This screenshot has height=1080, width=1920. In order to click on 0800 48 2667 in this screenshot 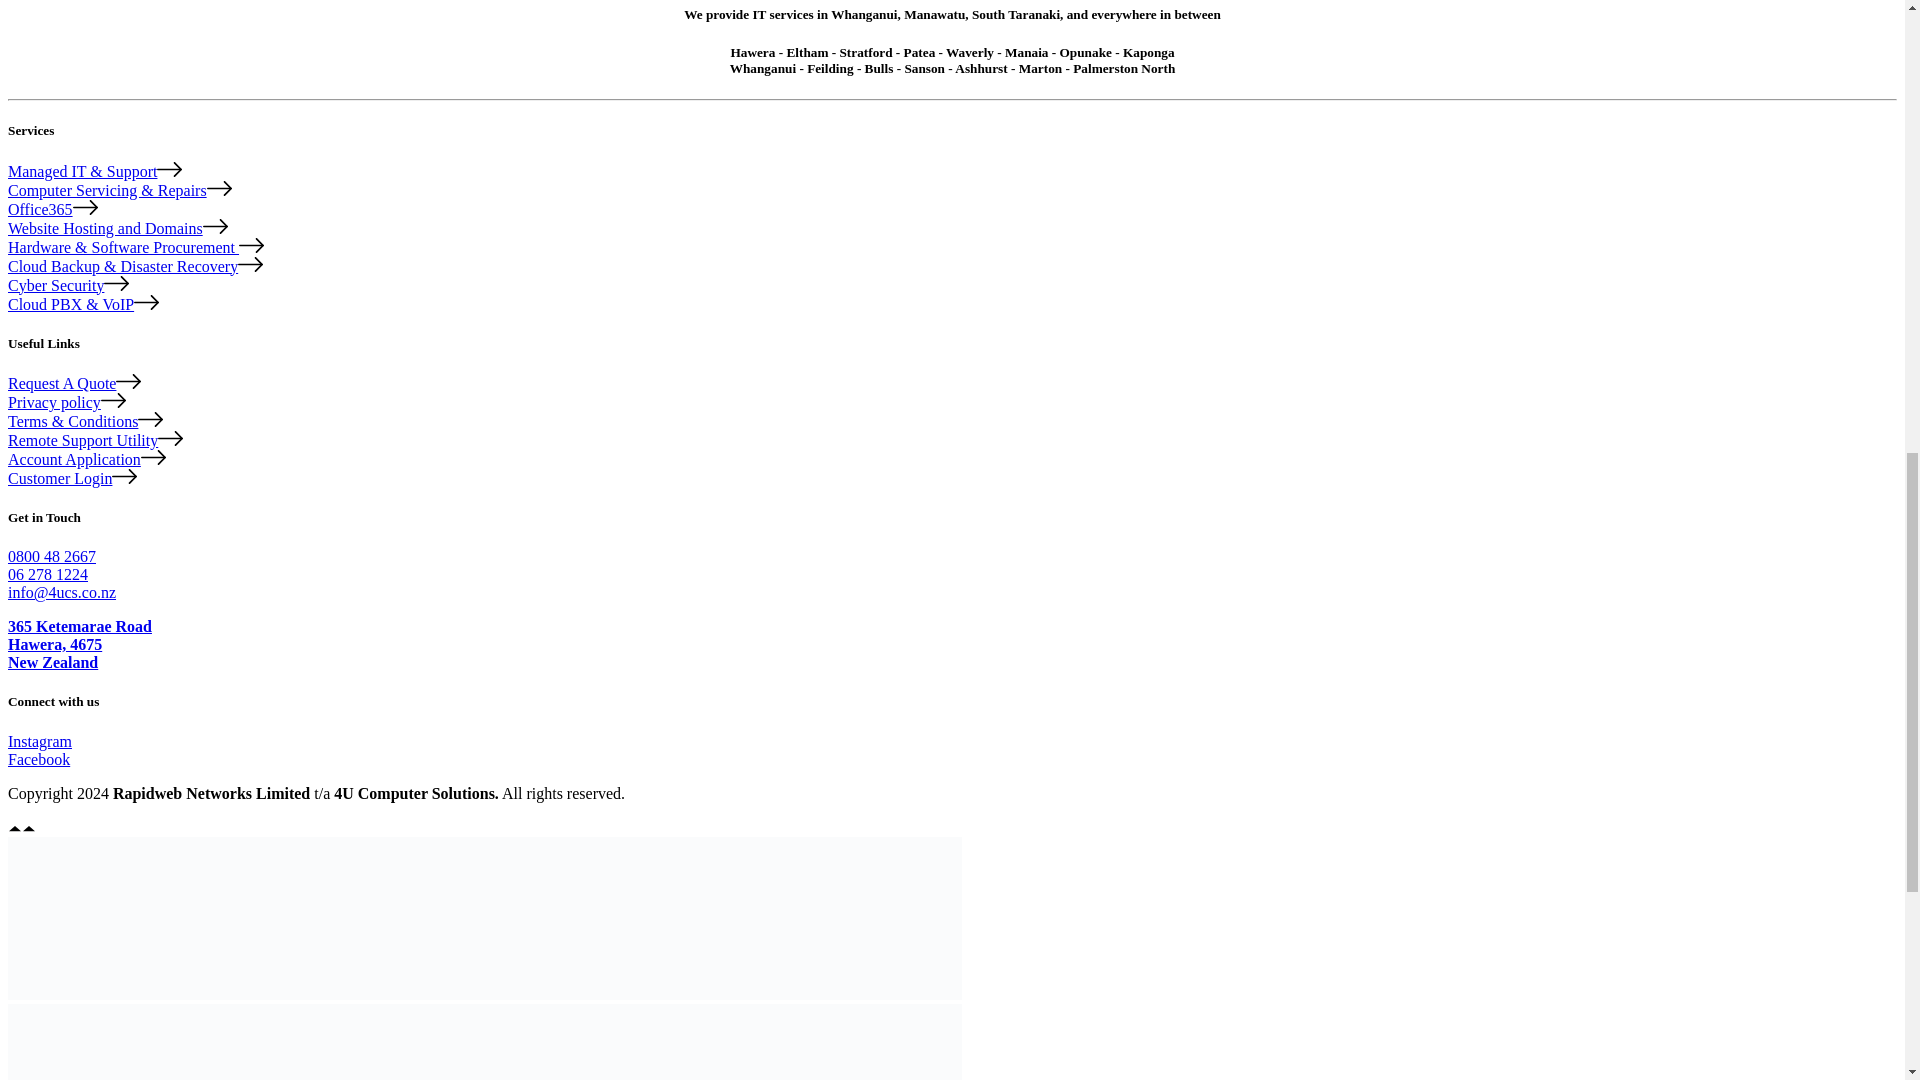, I will do `click(52, 556)`.